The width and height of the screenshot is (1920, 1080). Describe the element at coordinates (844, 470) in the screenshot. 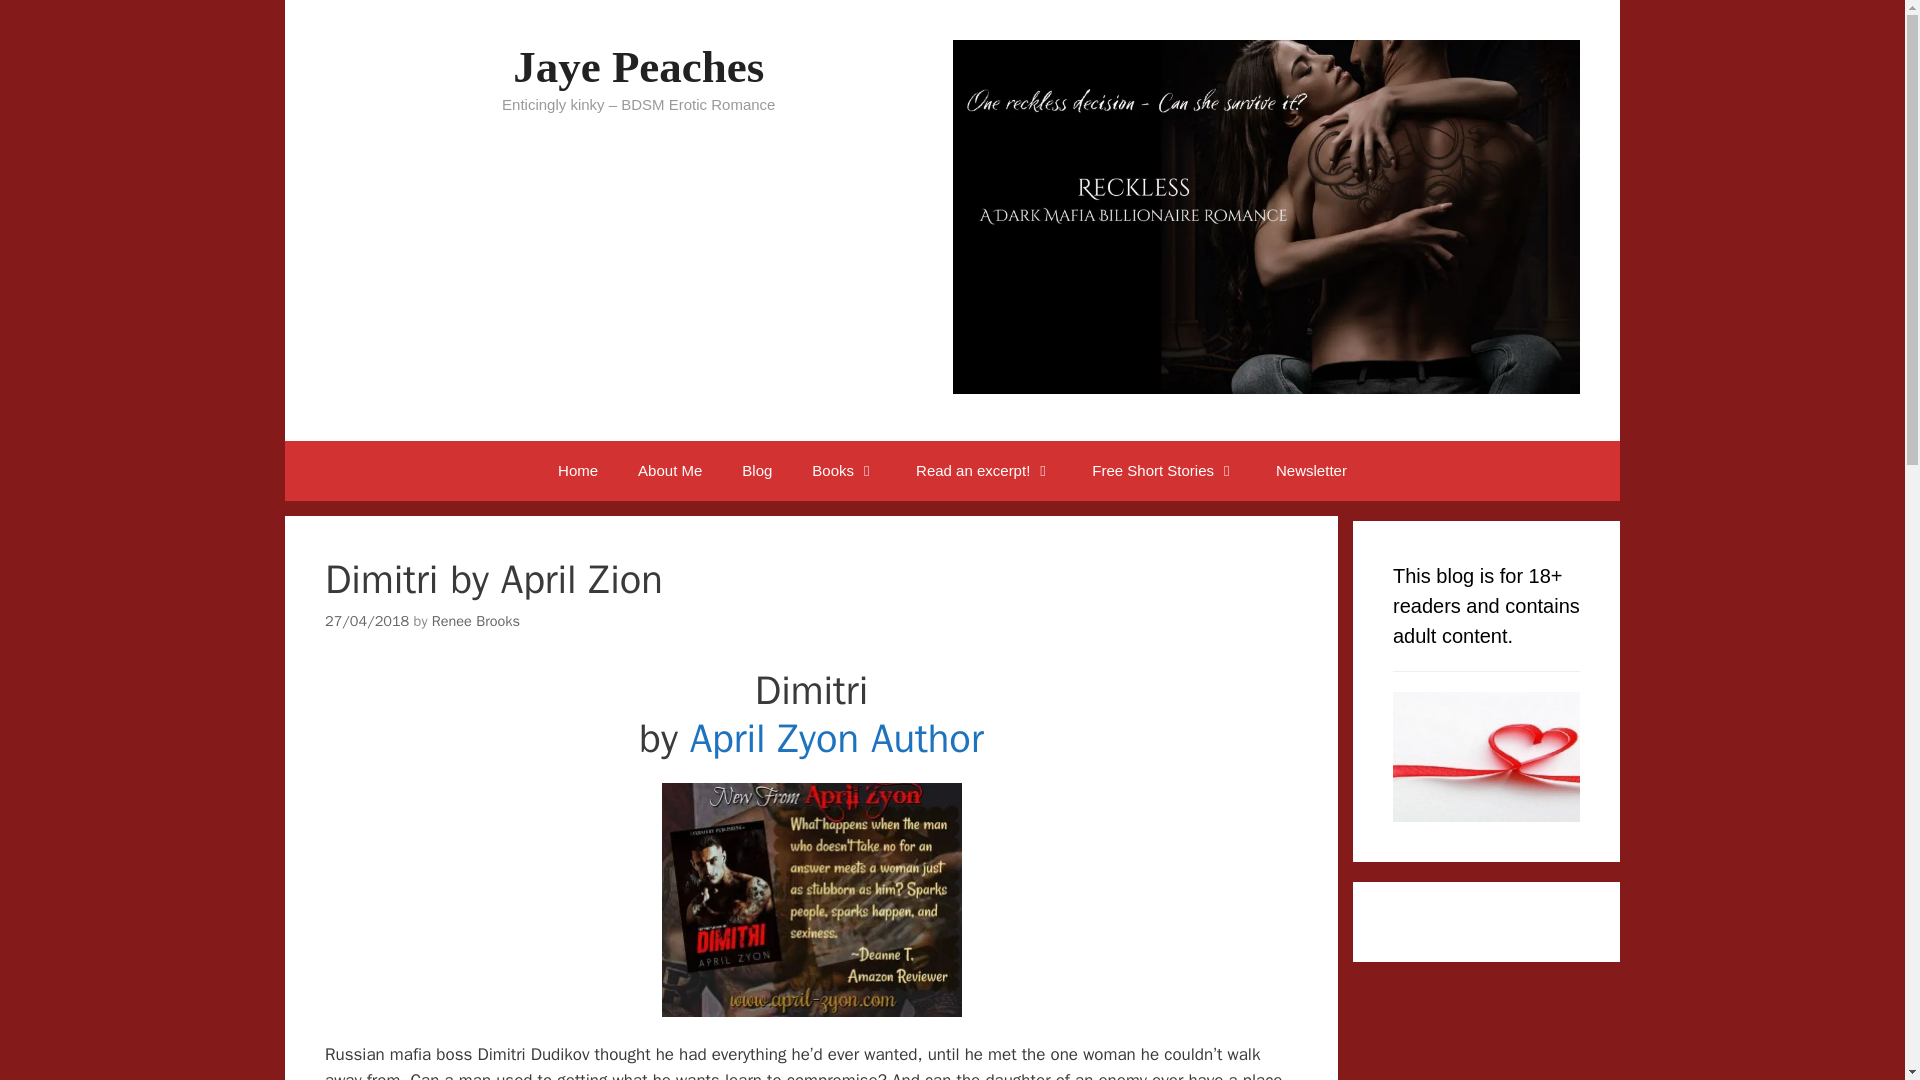

I see `Books` at that location.